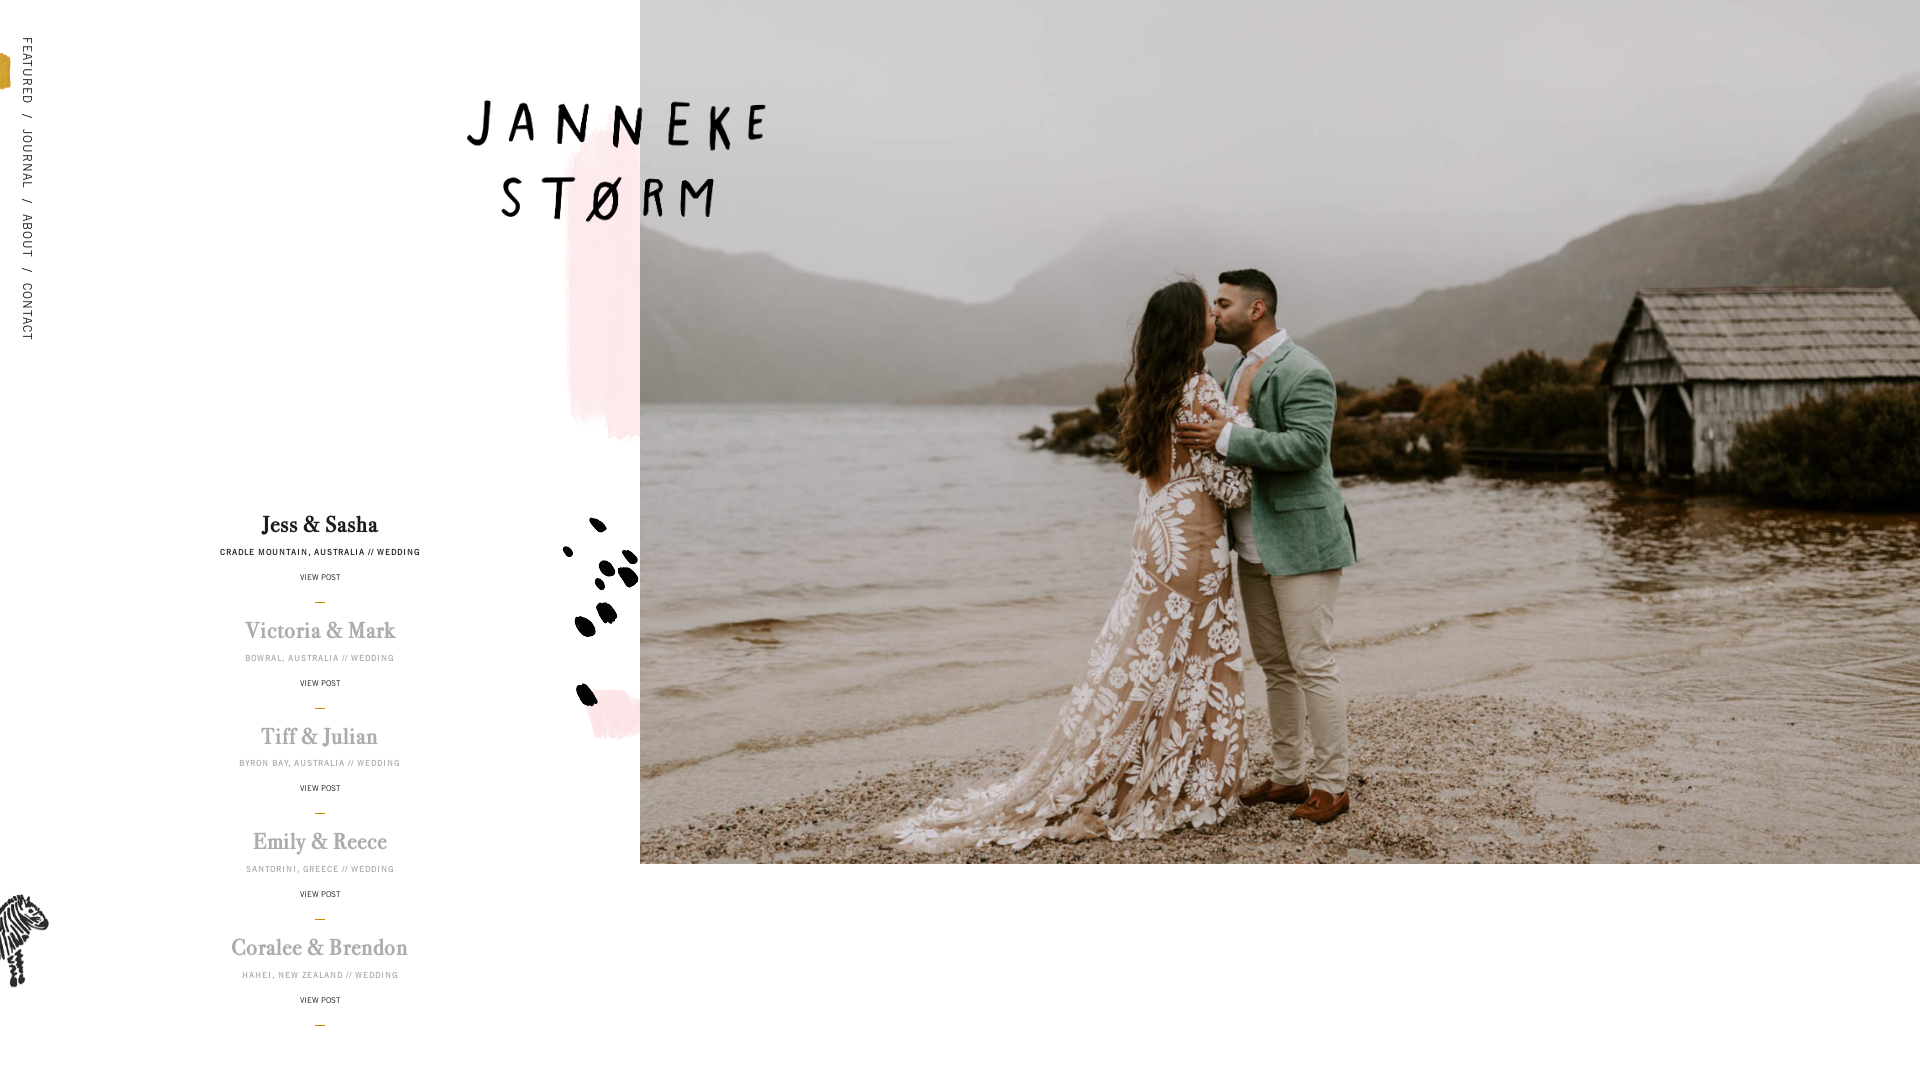 Image resolution: width=1920 pixels, height=1080 pixels. What do you see at coordinates (30, 147) in the screenshot?
I see `JOURNAL` at bounding box center [30, 147].